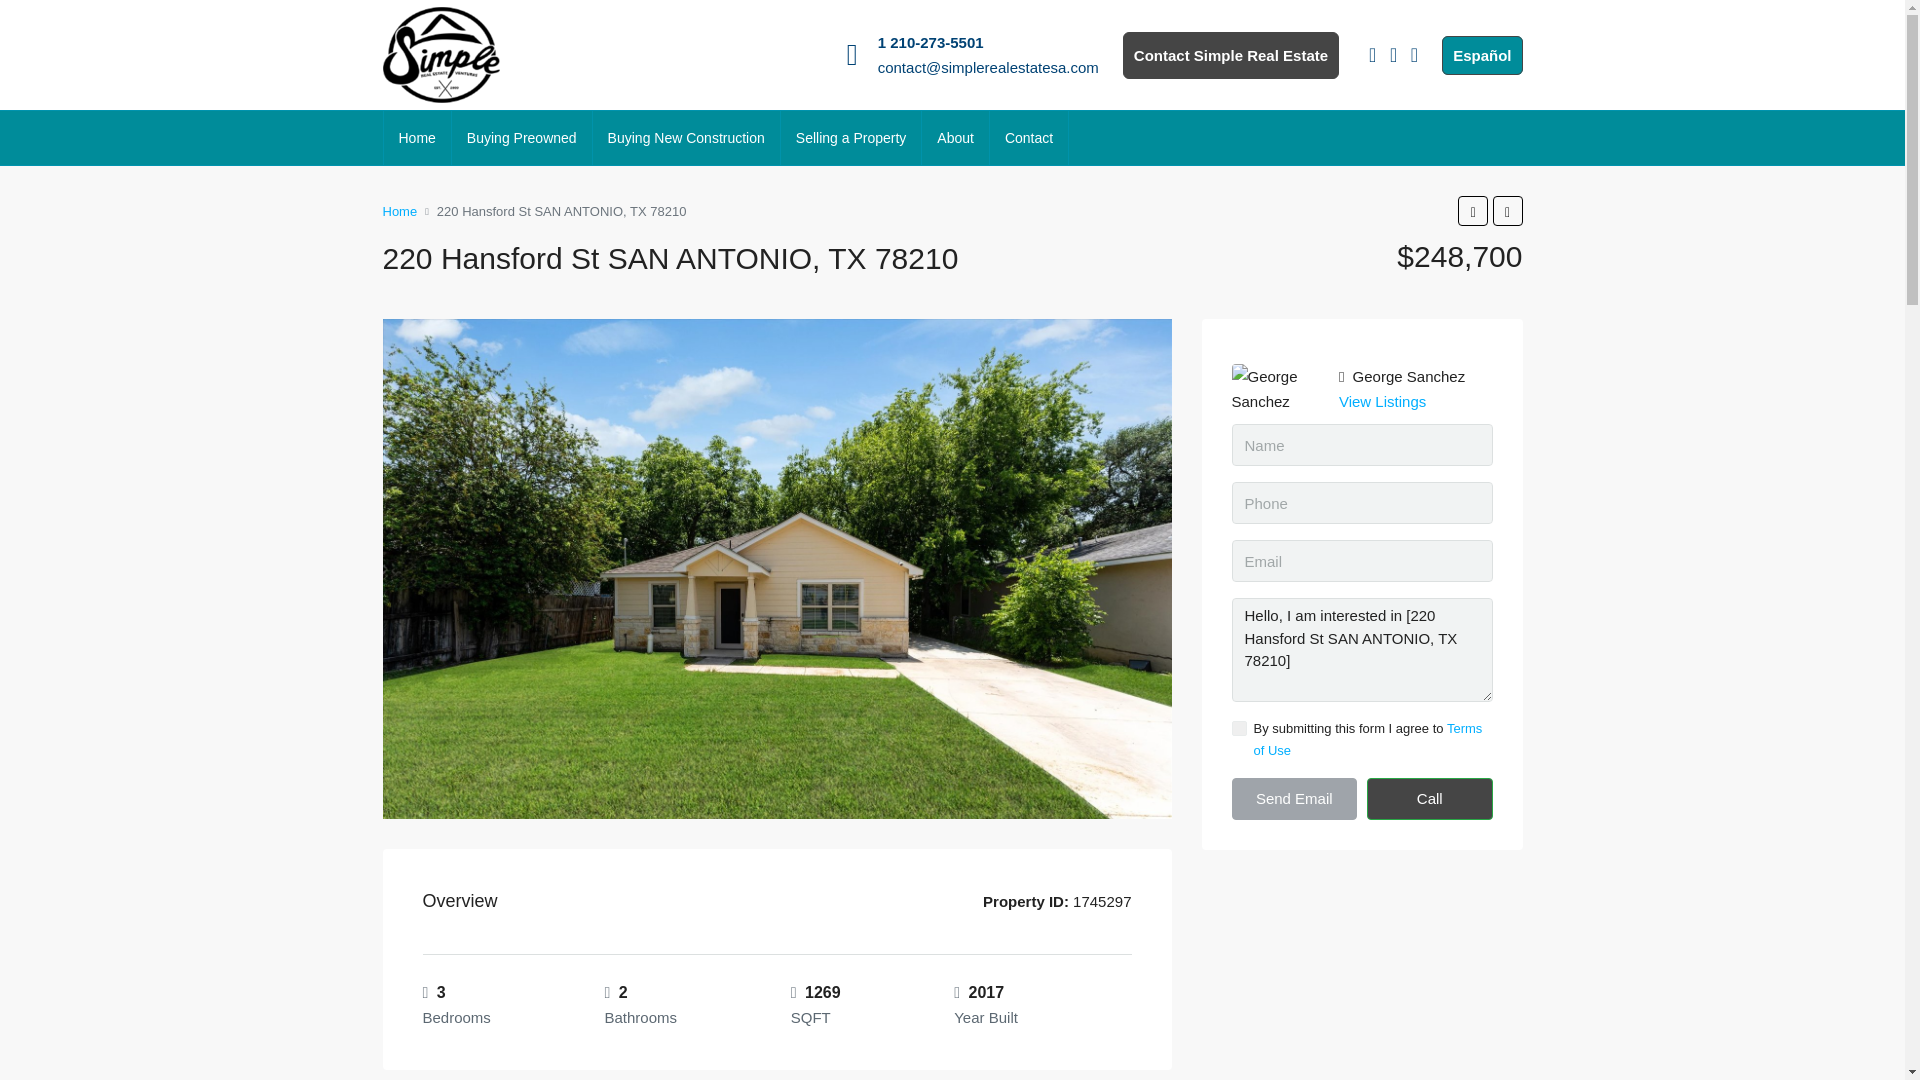 The height and width of the screenshot is (1080, 1920). What do you see at coordinates (418, 138) in the screenshot?
I see `Home` at bounding box center [418, 138].